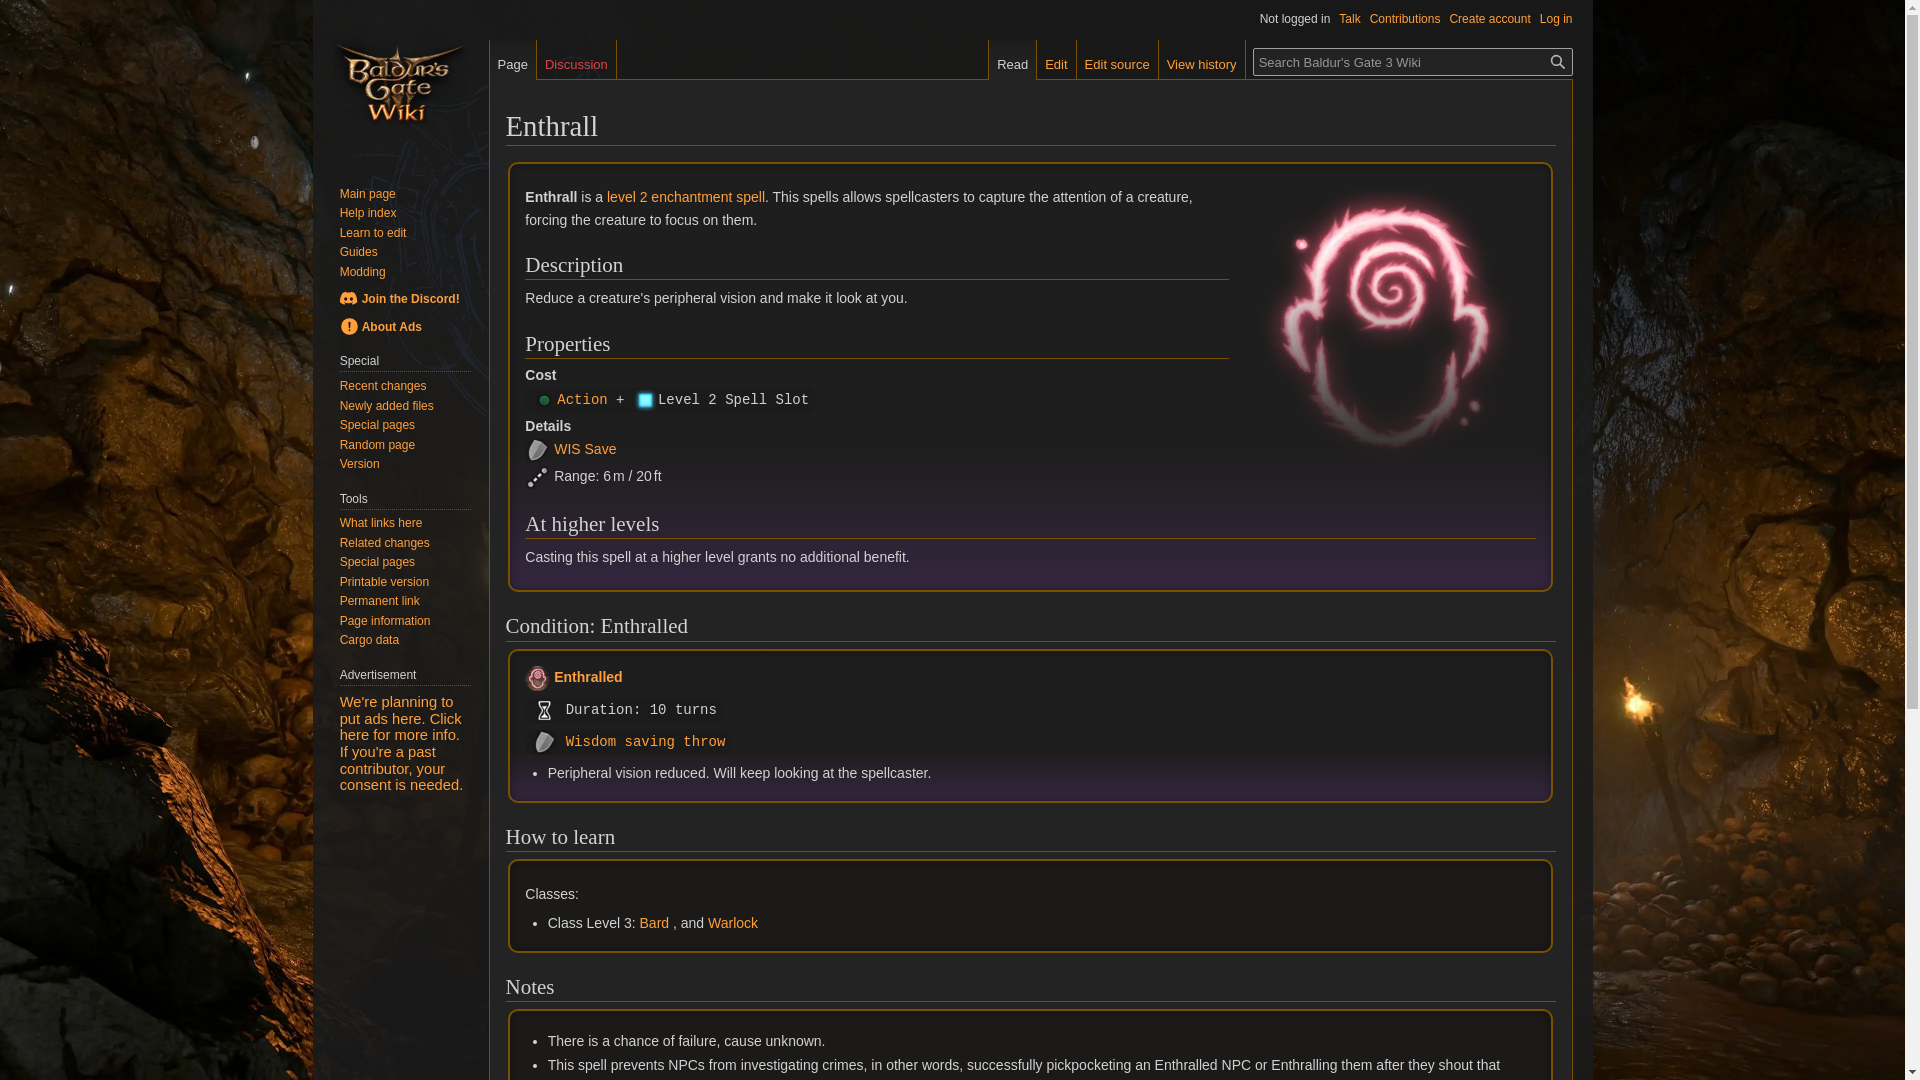 The width and height of the screenshot is (1920, 1080). I want to click on Spells, so click(685, 197).